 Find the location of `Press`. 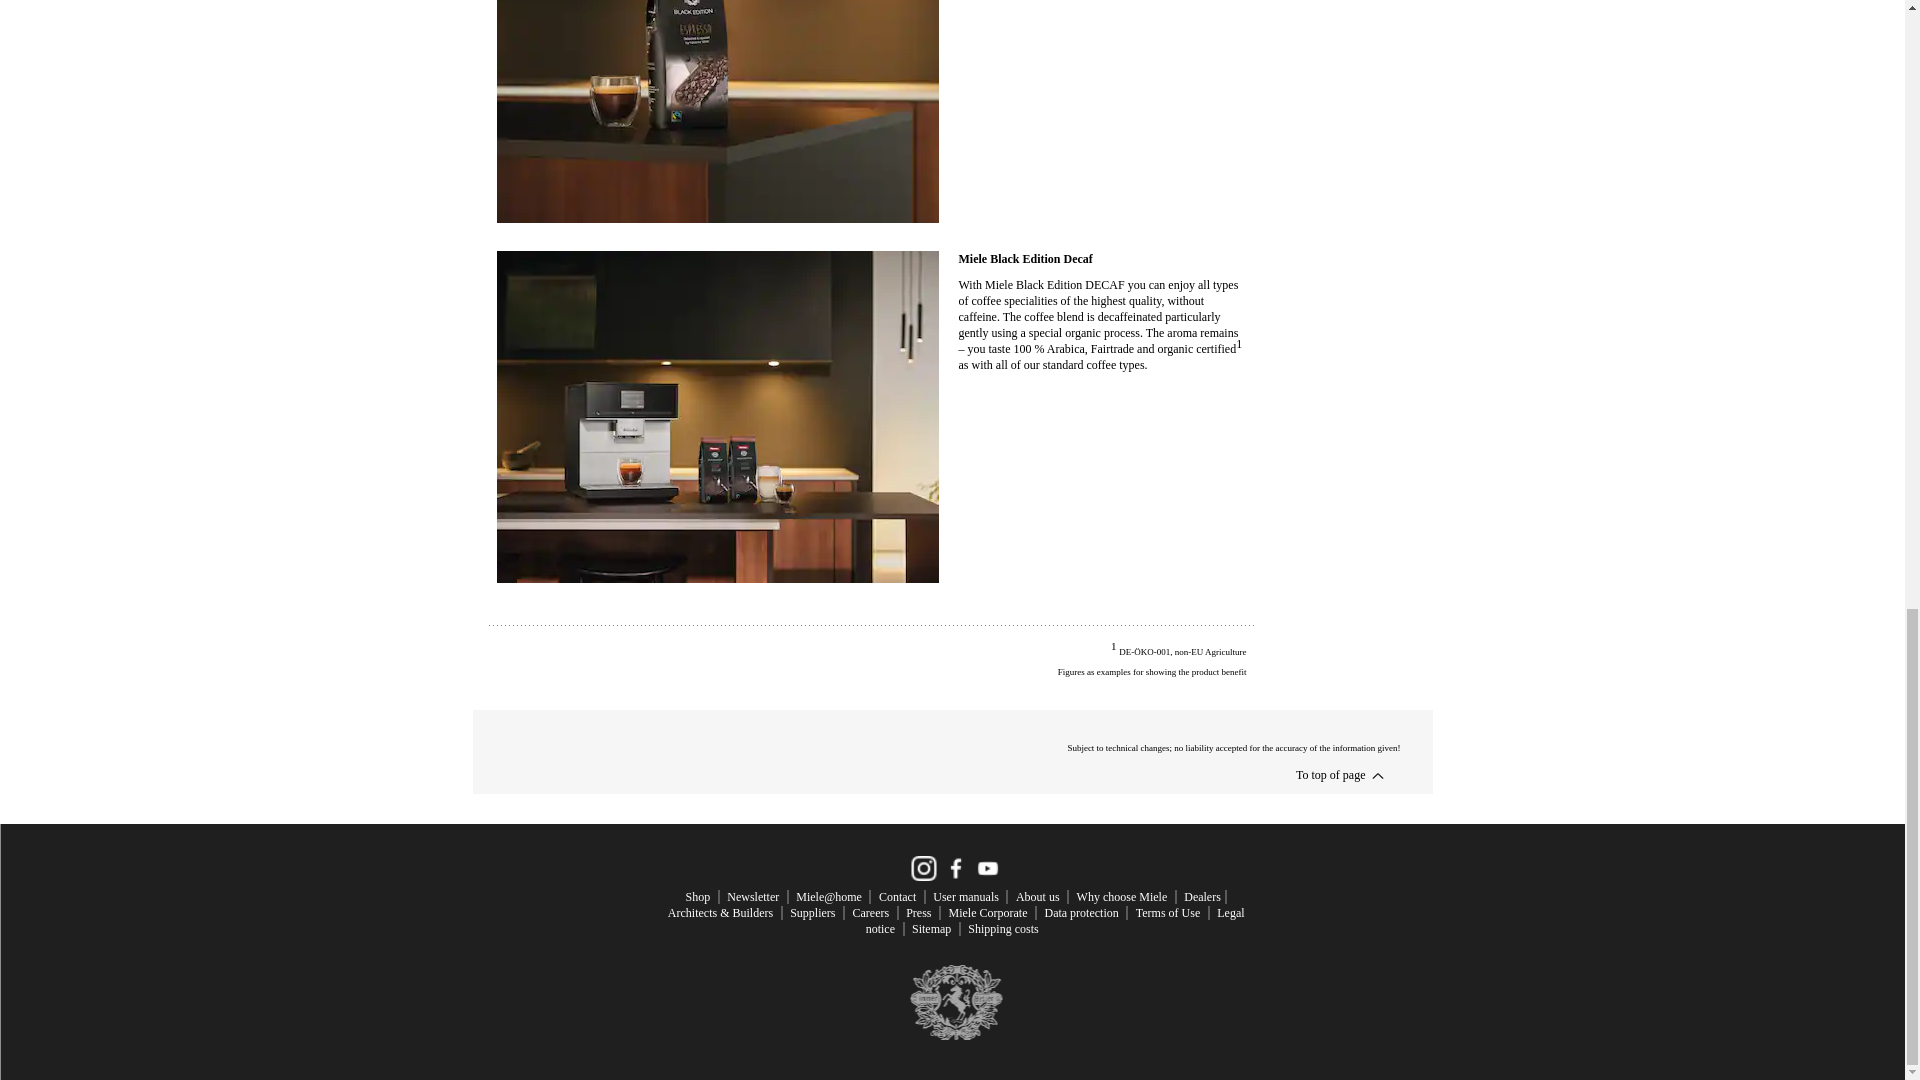

Press is located at coordinates (918, 913).